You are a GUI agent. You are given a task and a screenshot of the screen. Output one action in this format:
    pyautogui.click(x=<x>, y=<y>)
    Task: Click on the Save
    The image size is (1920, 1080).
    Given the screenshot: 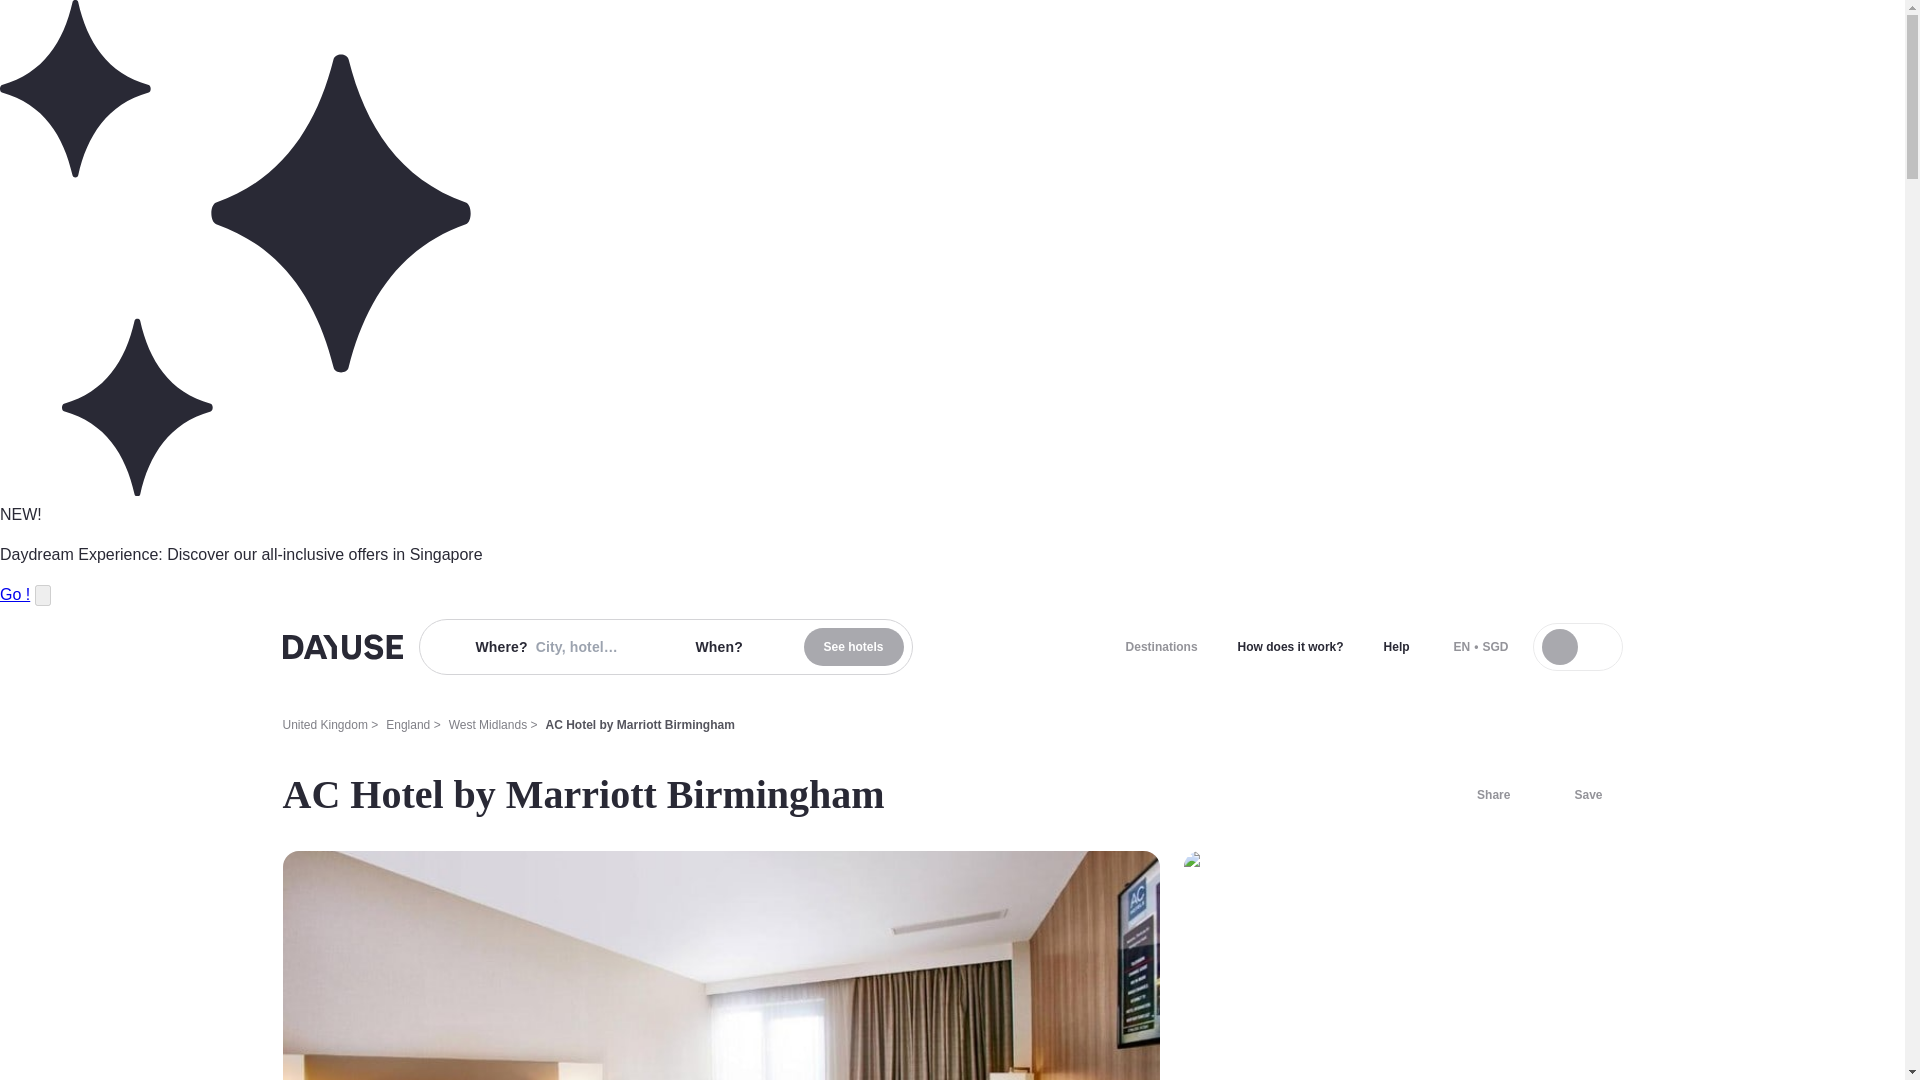 What is the action you would take?
    pyautogui.click(x=1576, y=794)
    